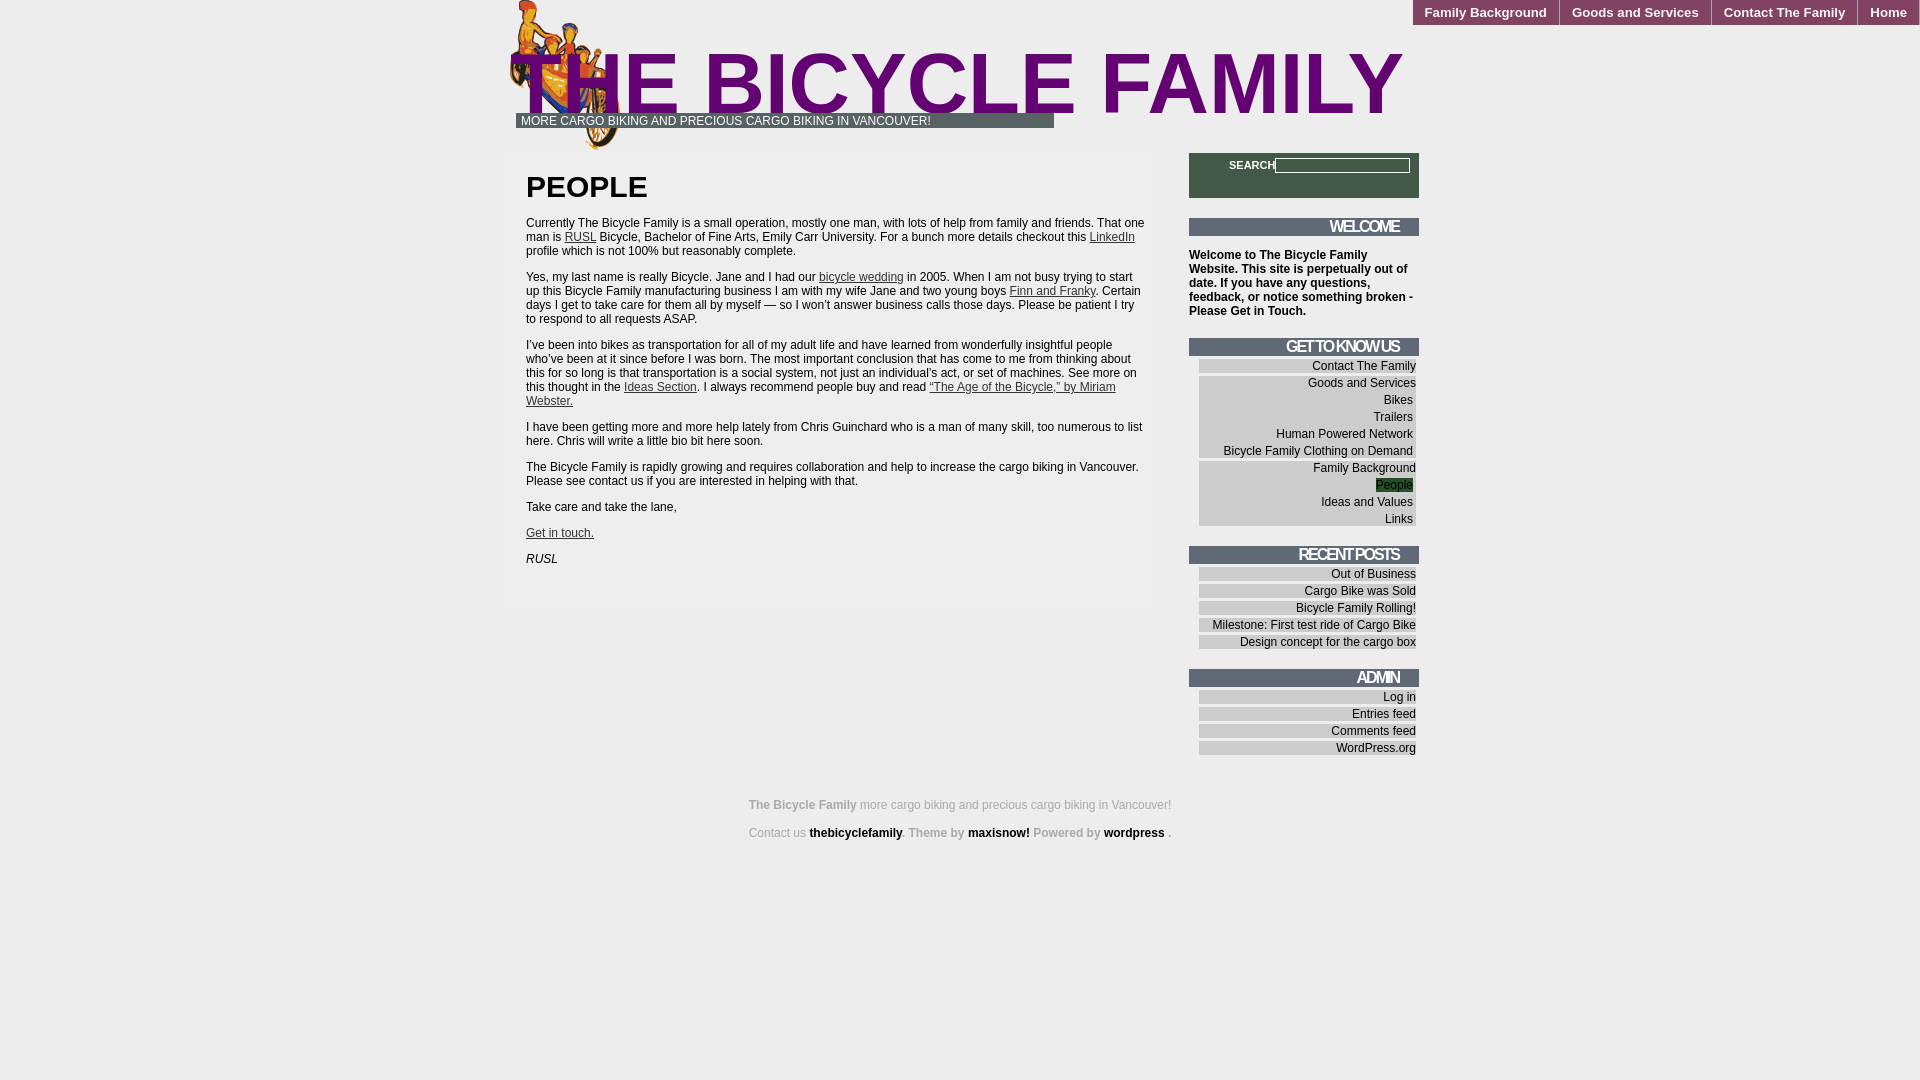  I want to click on bicycle wedding, so click(862, 277).